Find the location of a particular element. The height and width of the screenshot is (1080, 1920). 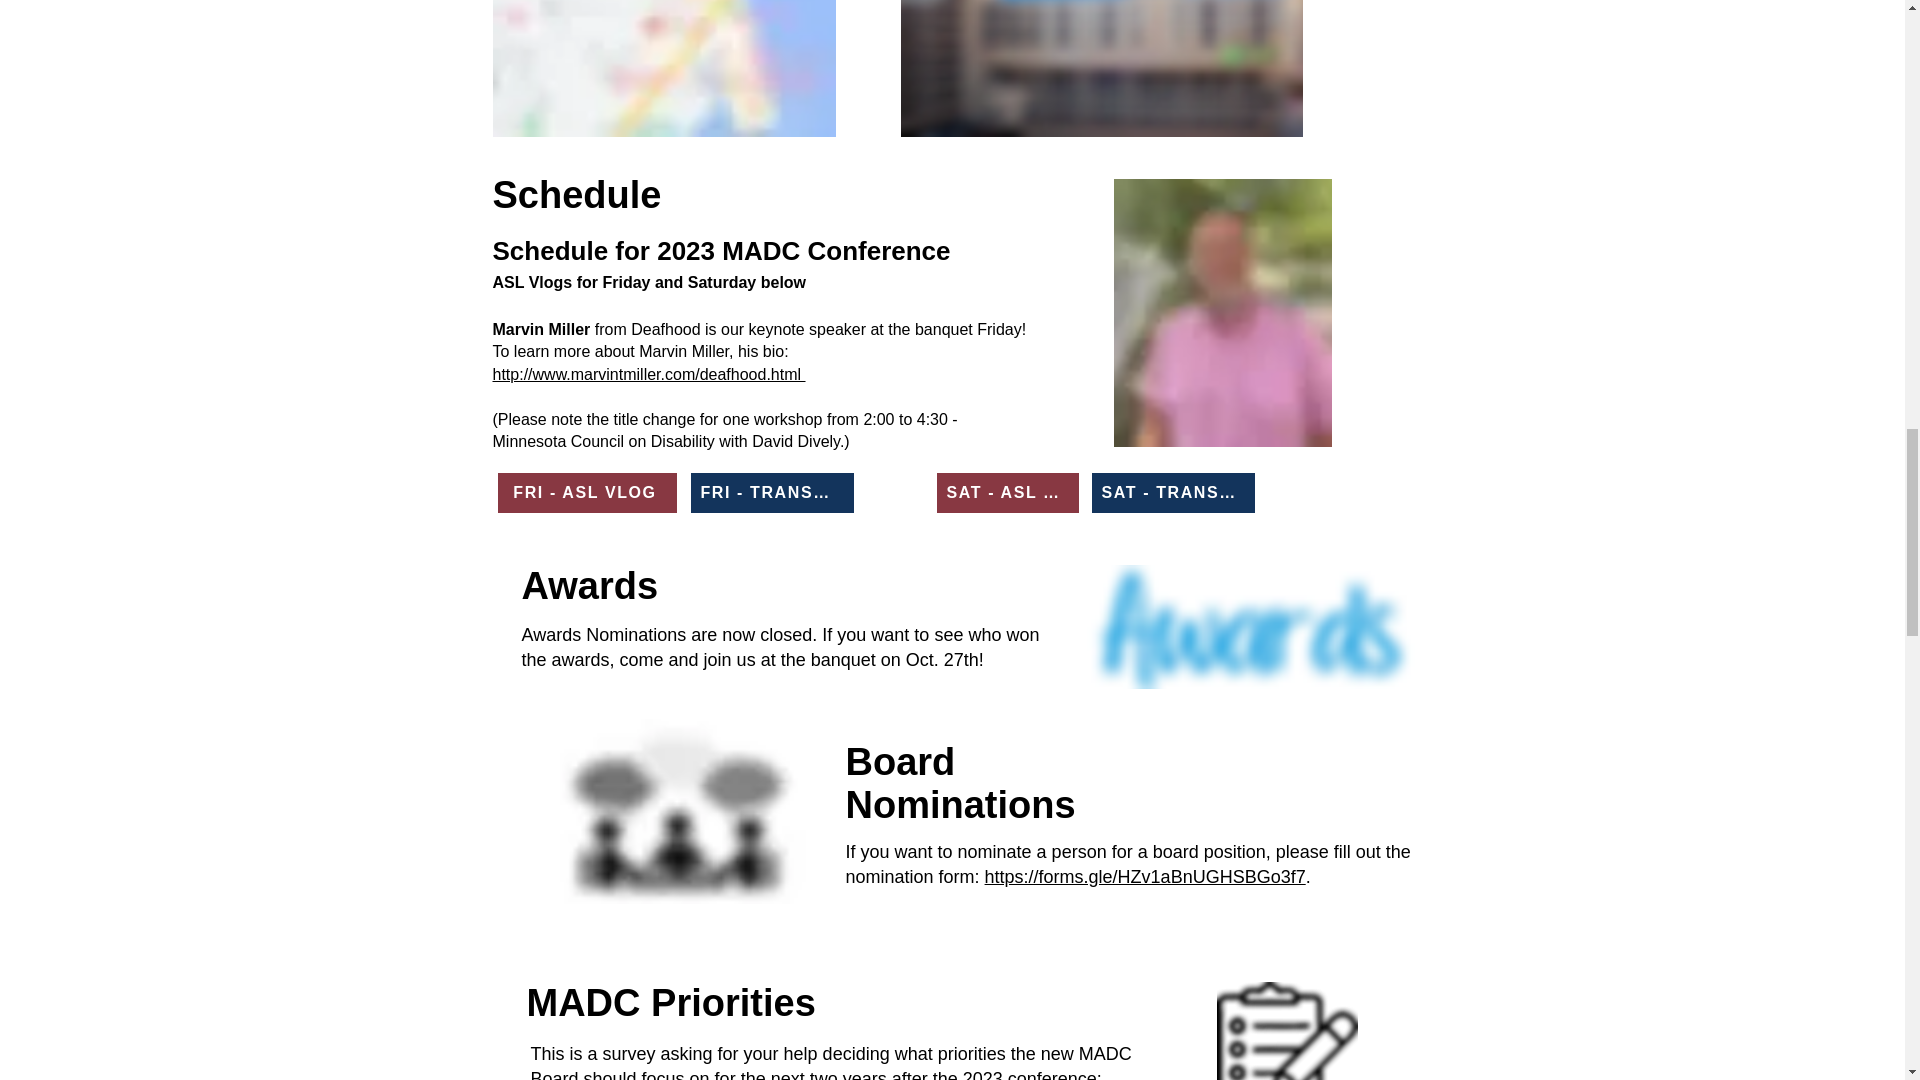

SAT - TRANSCRIPT is located at coordinates (1174, 493).